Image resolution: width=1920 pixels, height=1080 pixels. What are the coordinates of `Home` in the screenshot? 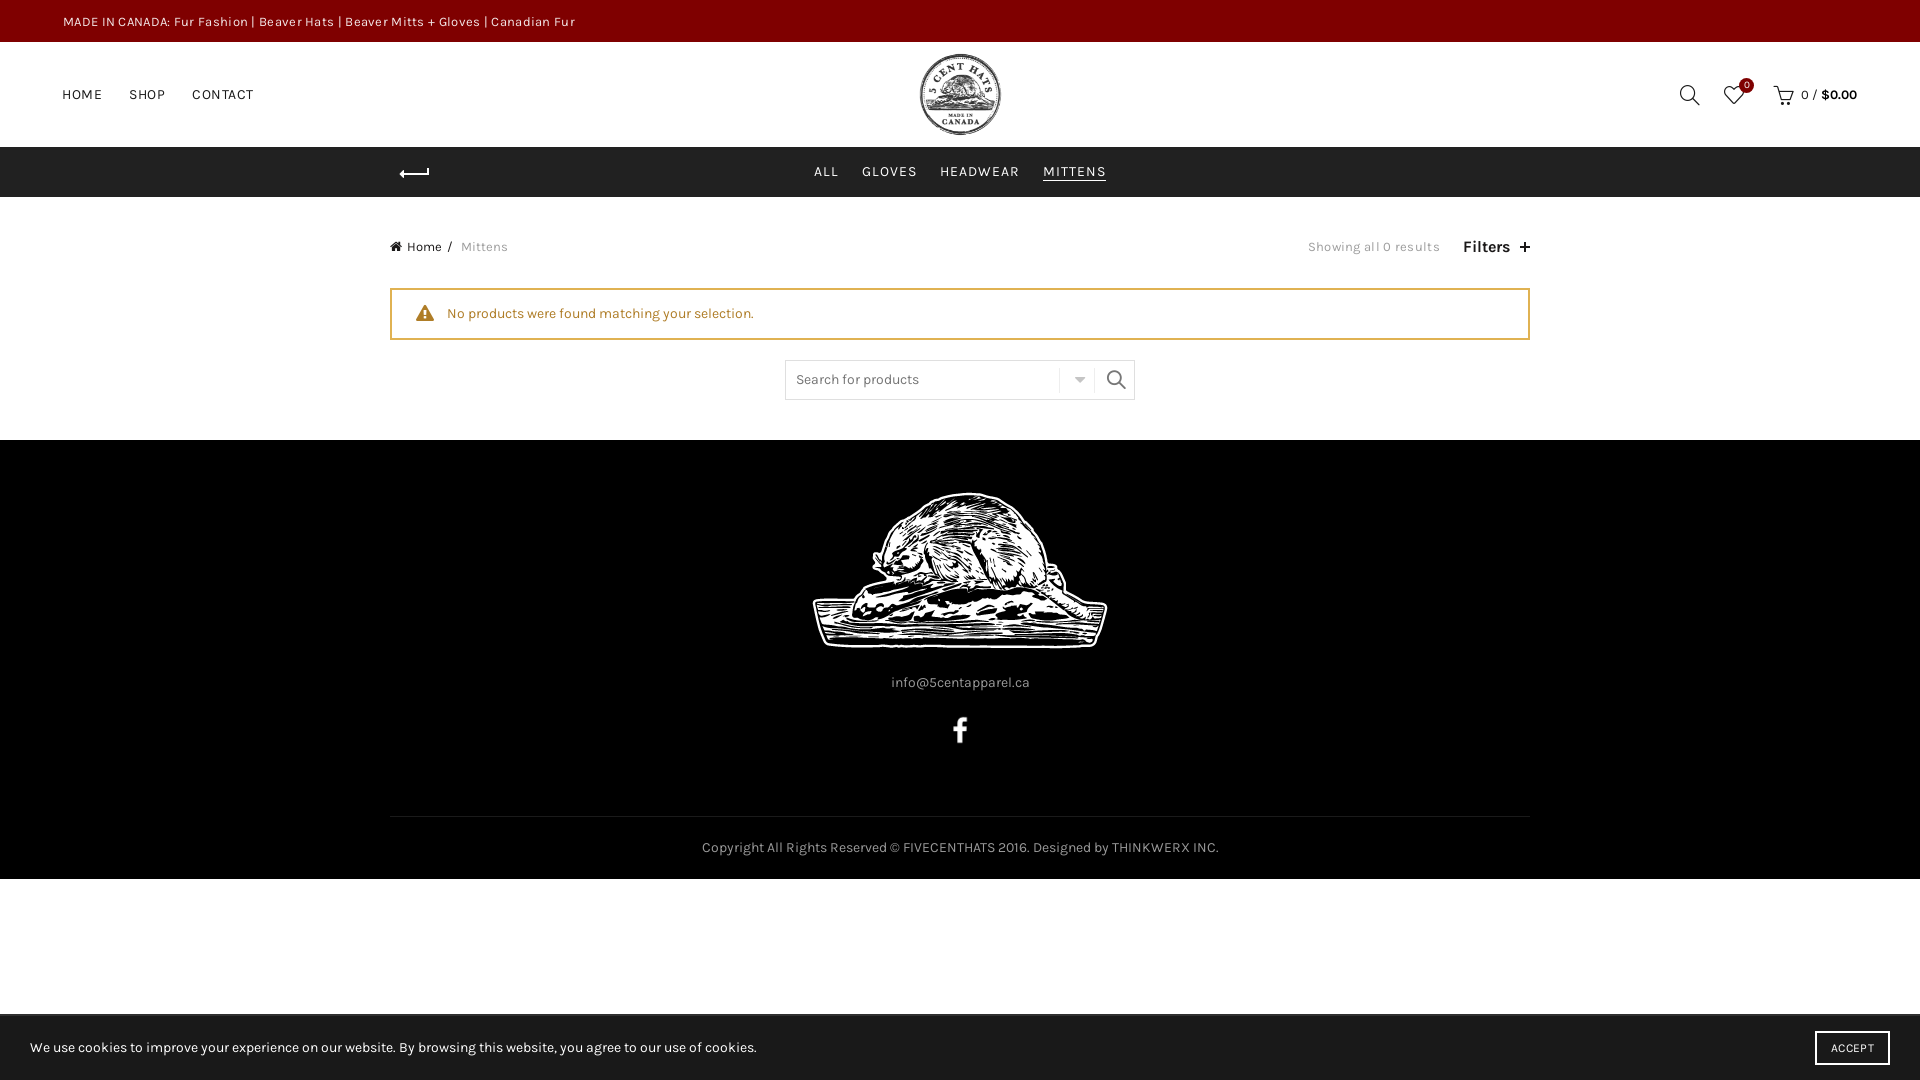 It's located at (422, 246).